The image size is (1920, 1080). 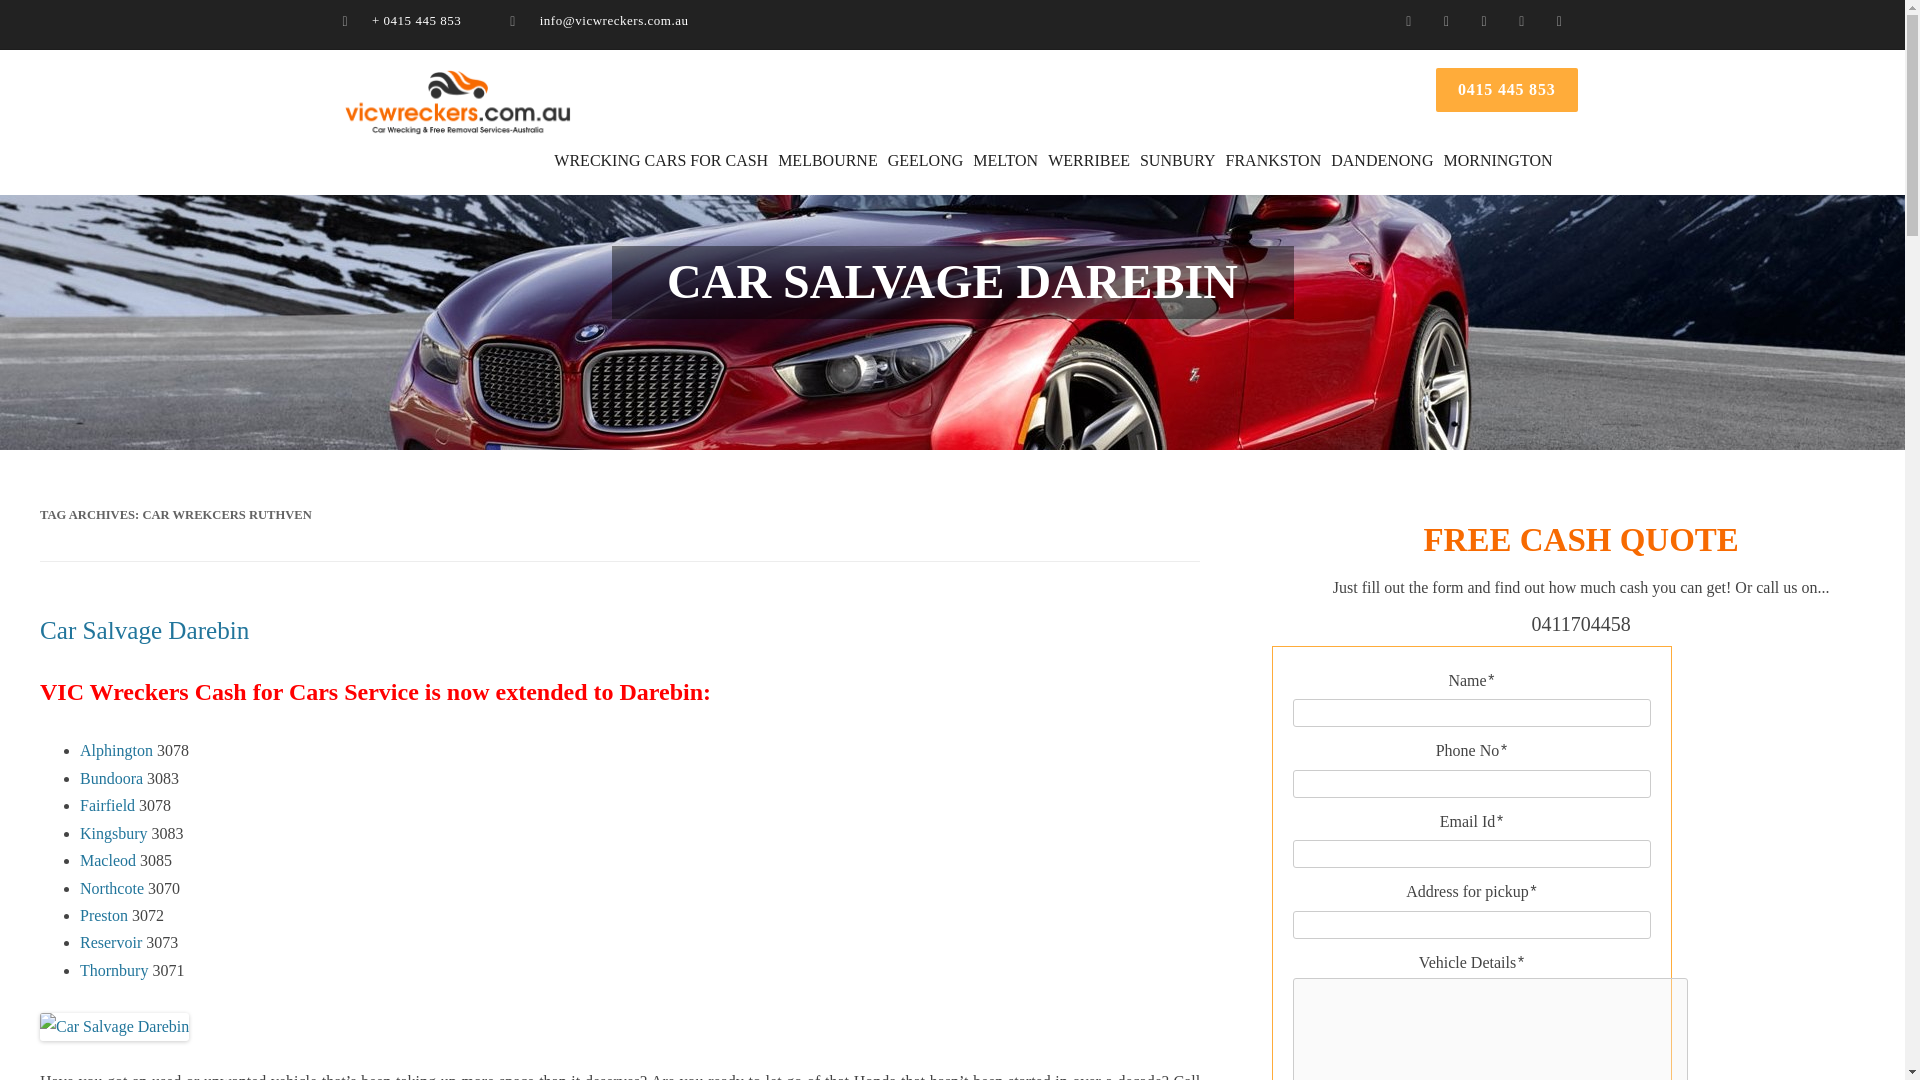 What do you see at coordinates (108, 860) in the screenshot?
I see `MacLeod, Victoria` at bounding box center [108, 860].